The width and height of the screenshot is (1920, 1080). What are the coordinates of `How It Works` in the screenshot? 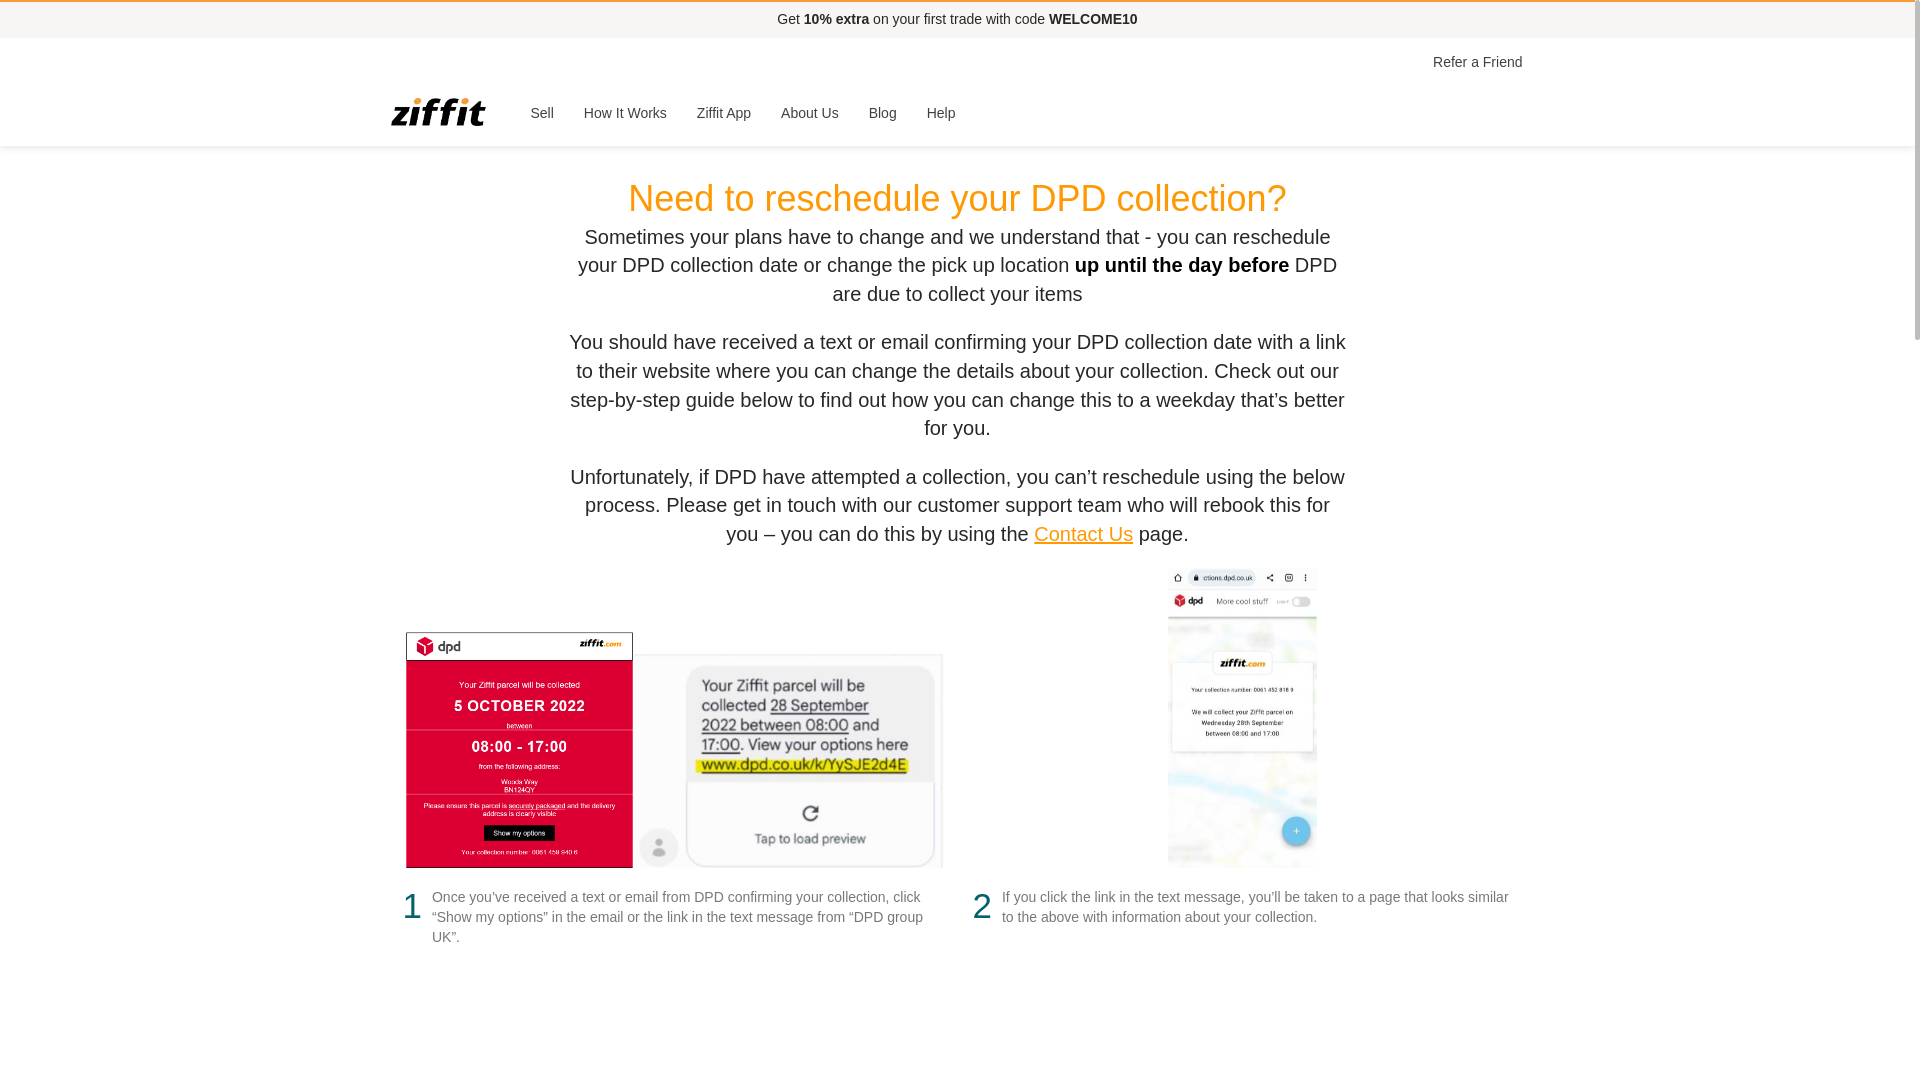 It's located at (624, 112).